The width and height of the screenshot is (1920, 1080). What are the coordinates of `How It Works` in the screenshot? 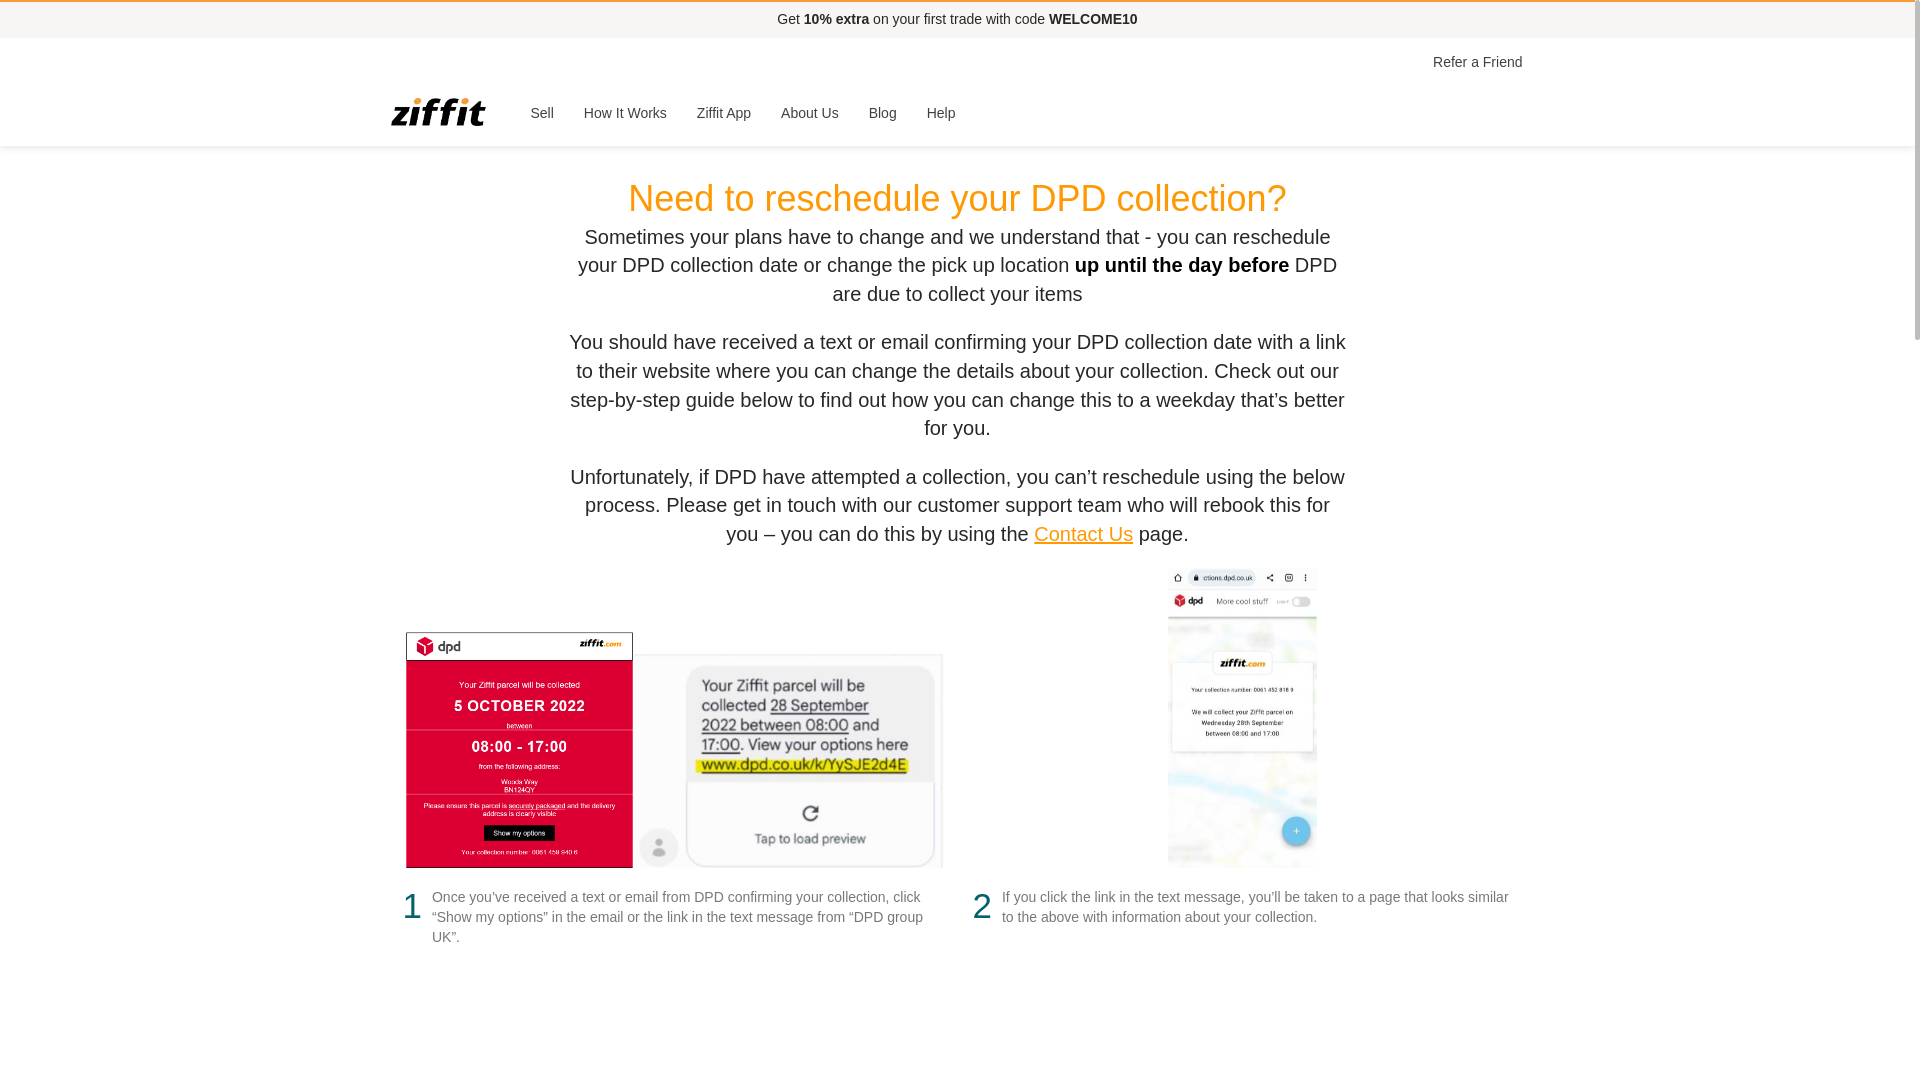 It's located at (624, 112).